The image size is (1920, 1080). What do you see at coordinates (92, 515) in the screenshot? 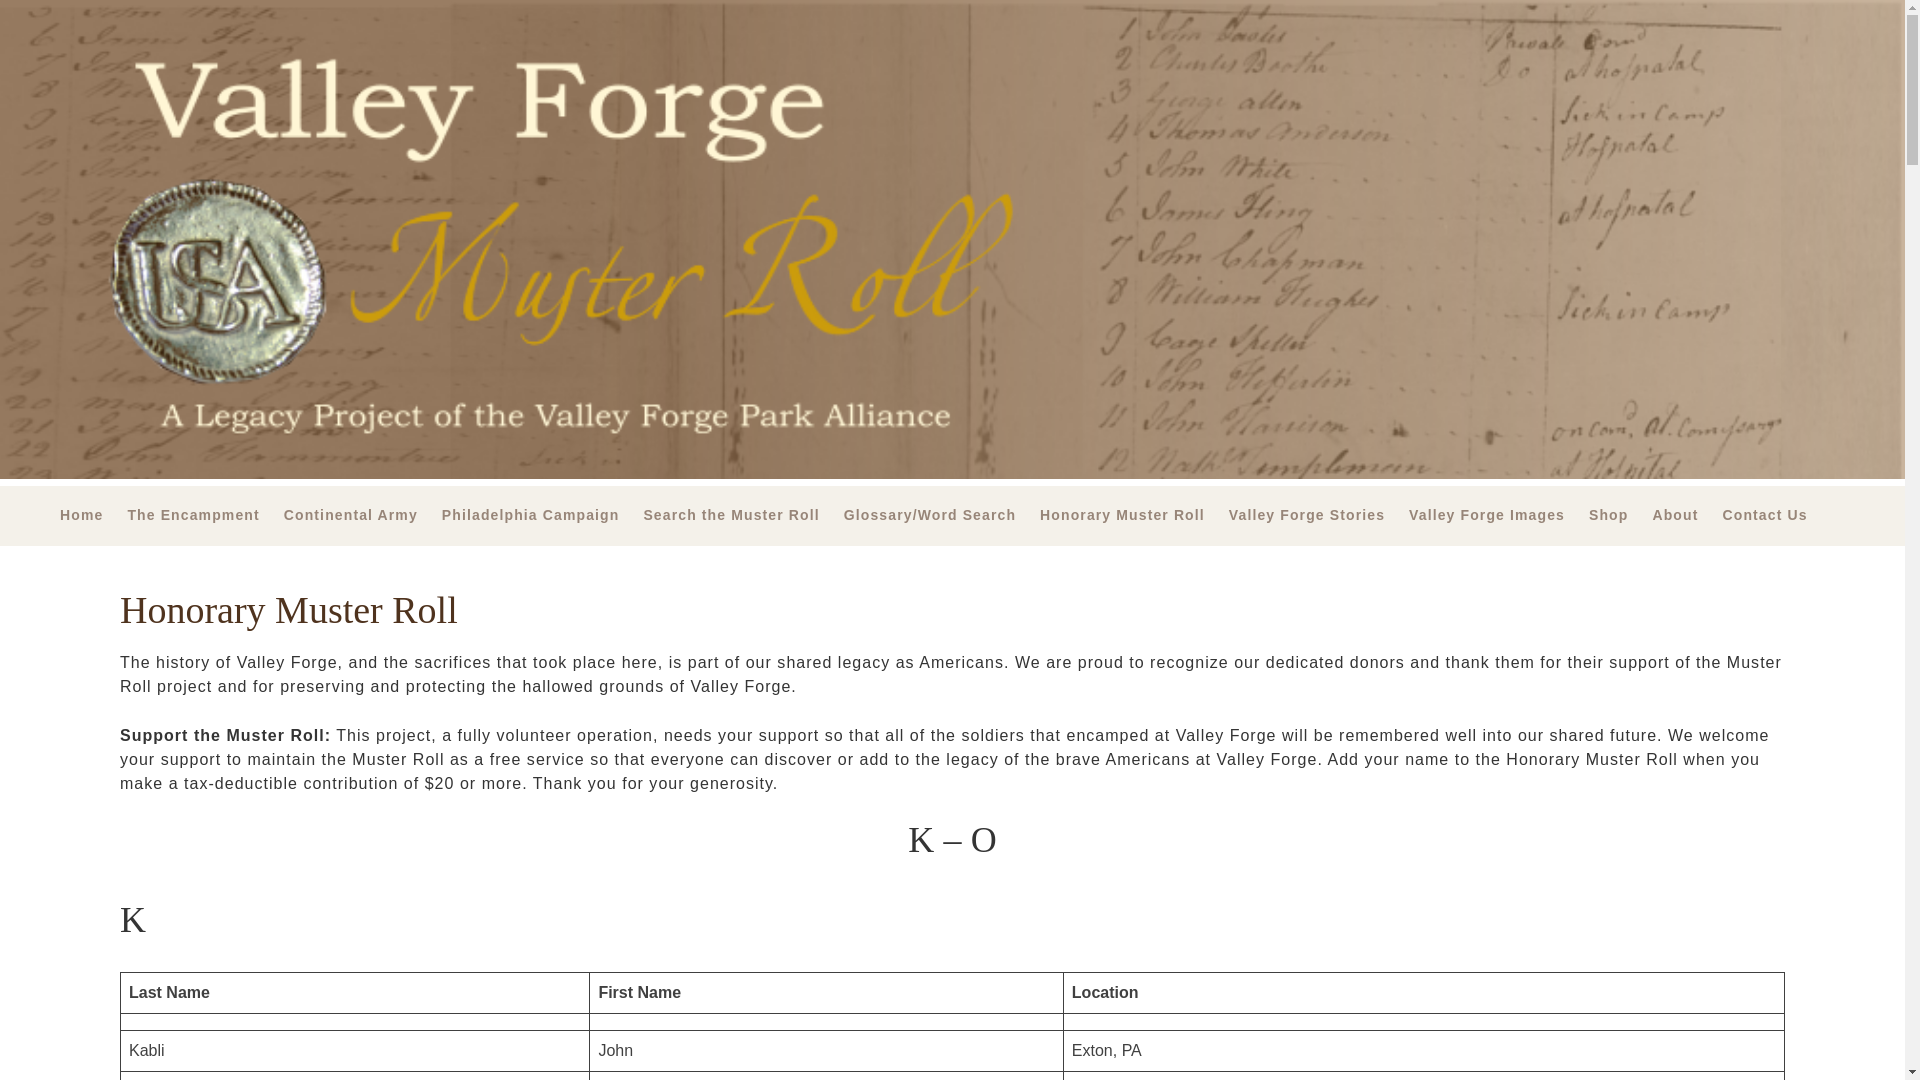
I see `Home` at bounding box center [92, 515].